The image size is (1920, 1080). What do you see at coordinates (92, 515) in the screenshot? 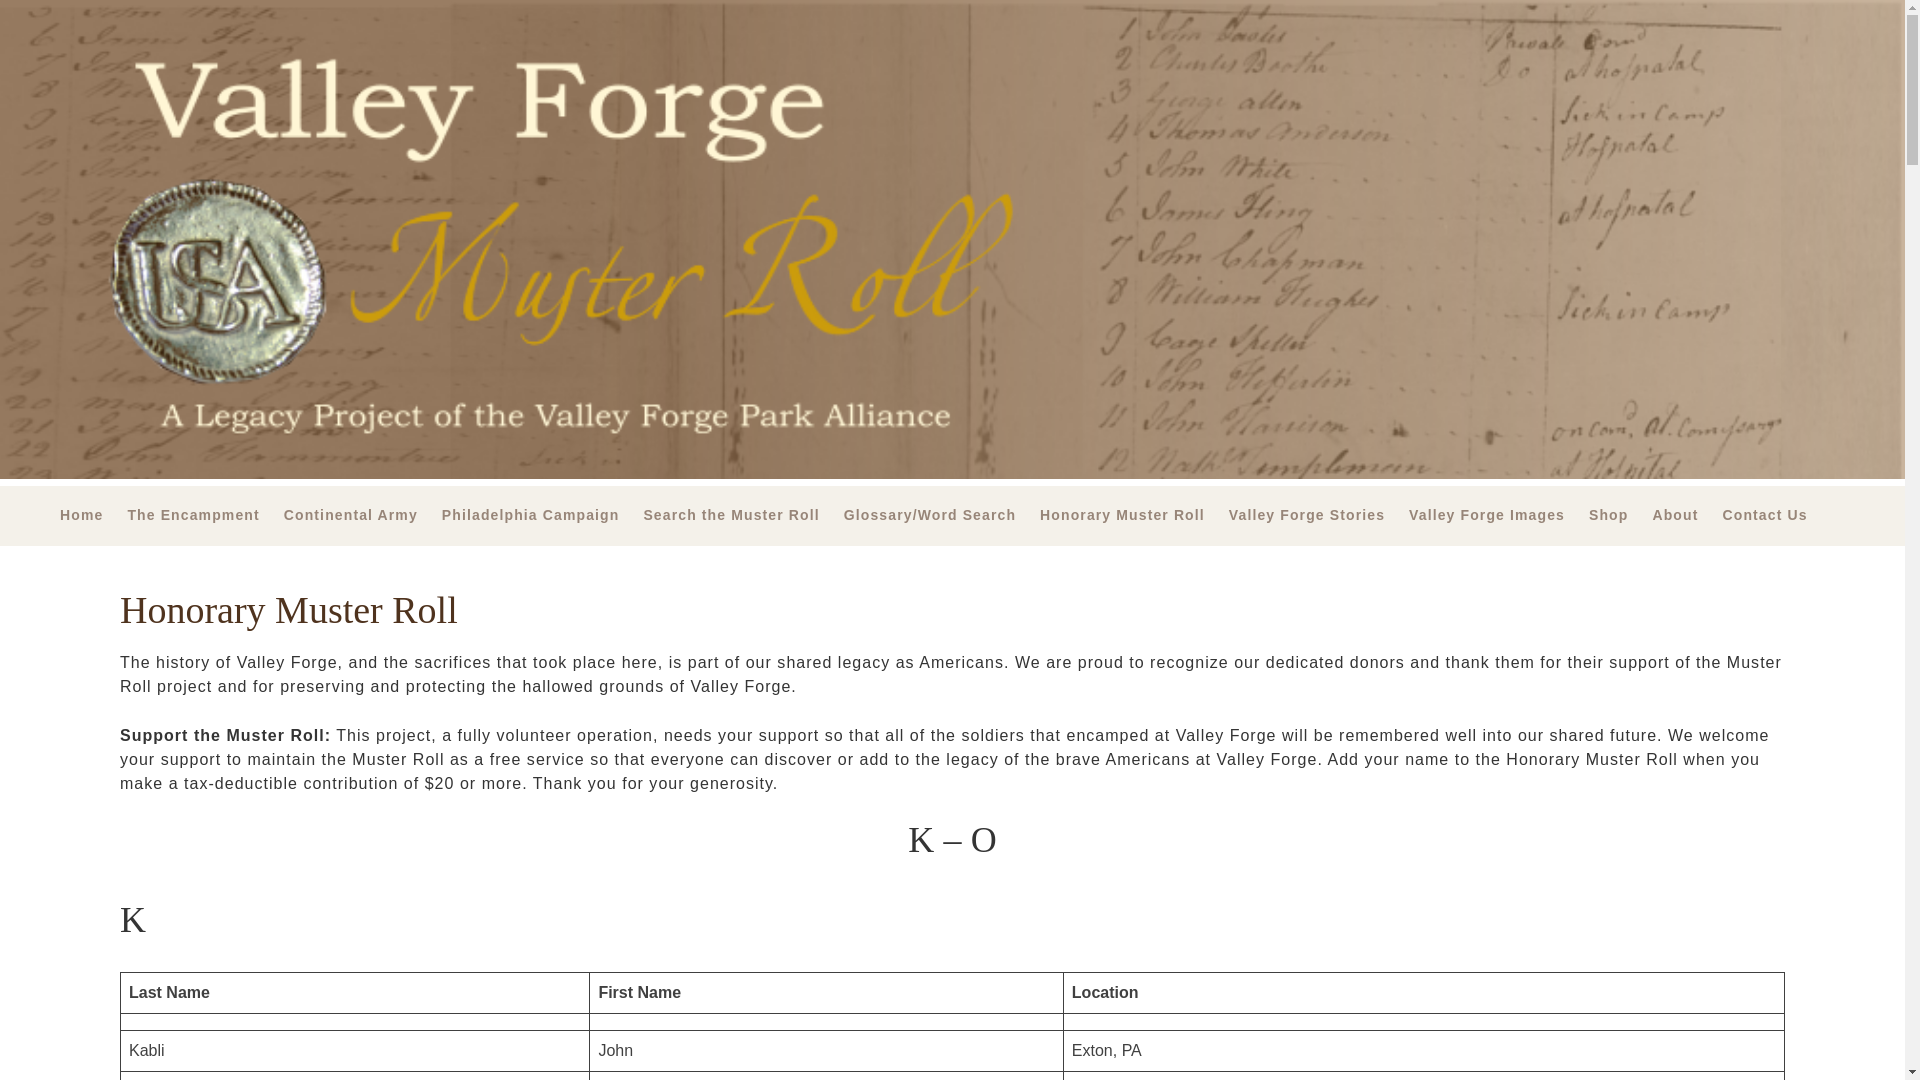
I see `Home` at bounding box center [92, 515].